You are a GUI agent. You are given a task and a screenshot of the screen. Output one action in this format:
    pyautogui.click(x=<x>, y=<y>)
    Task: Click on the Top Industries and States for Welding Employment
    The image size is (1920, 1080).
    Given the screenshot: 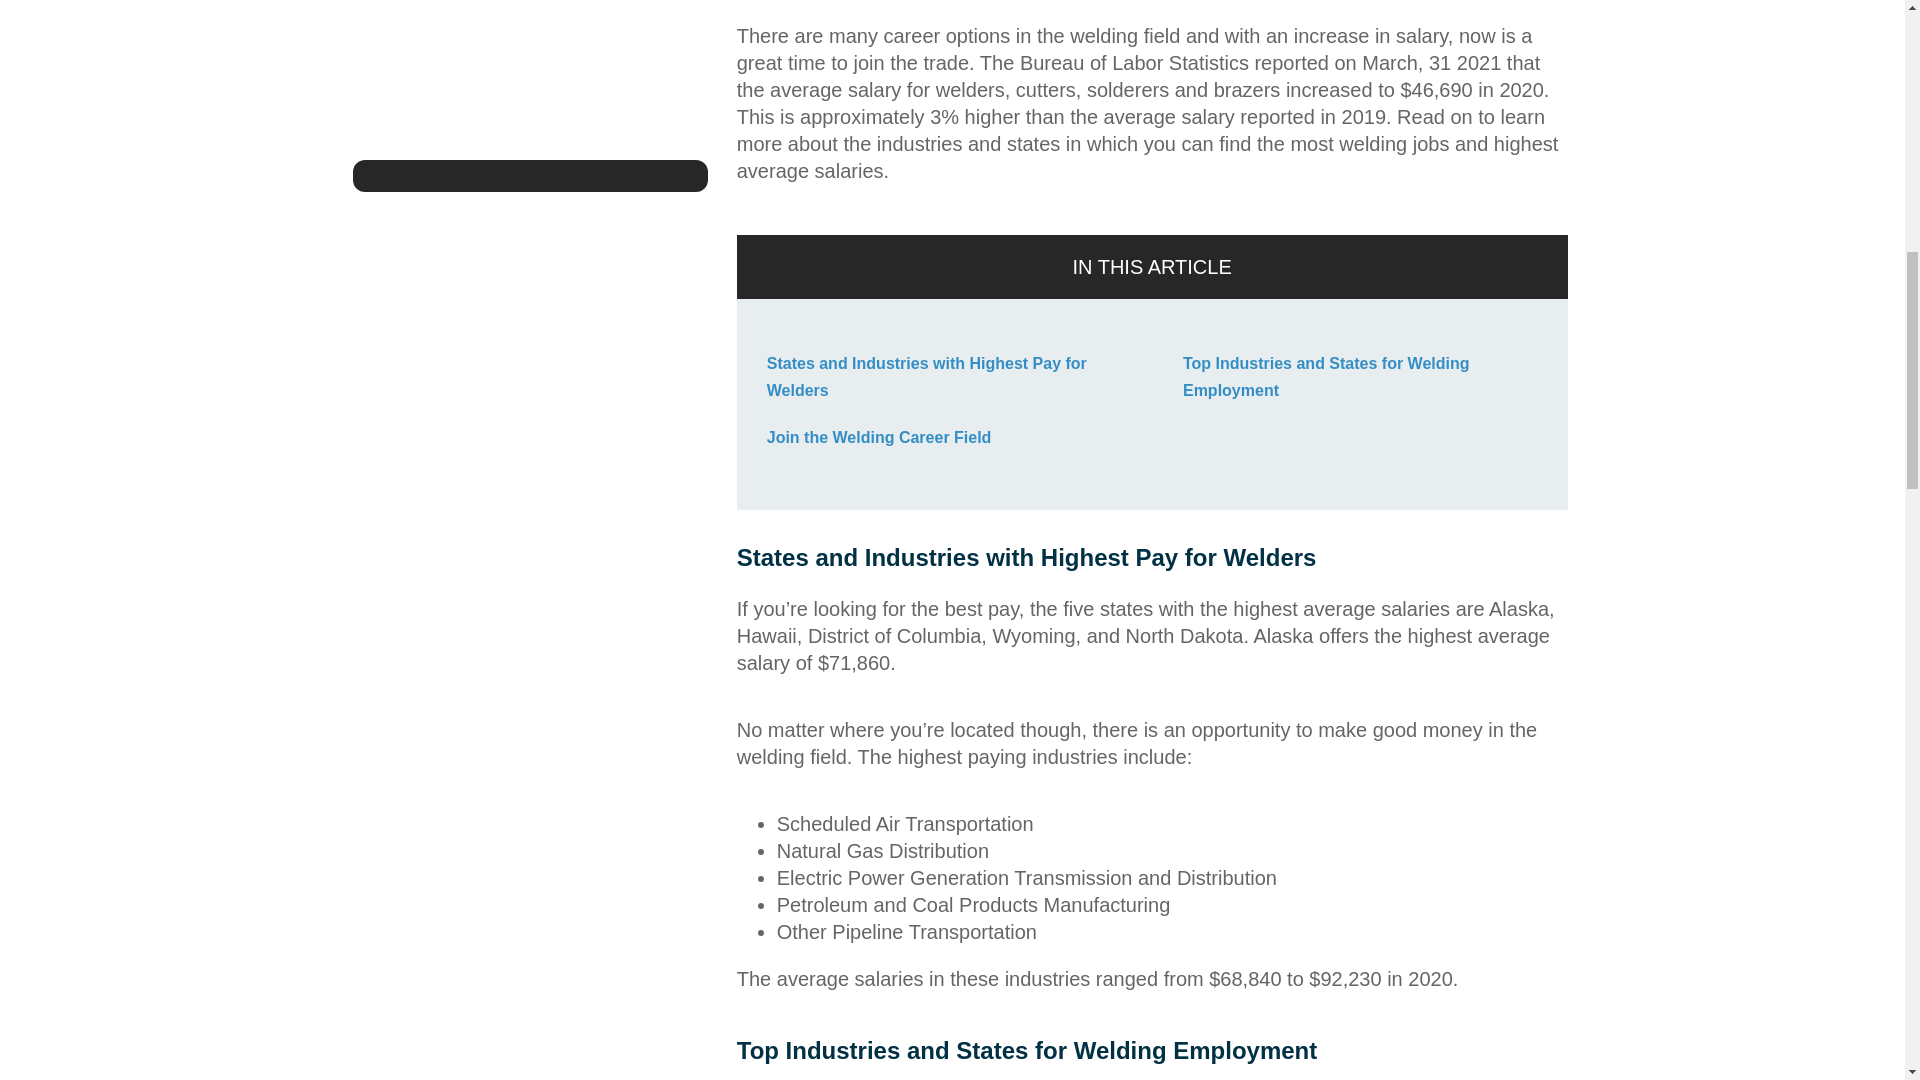 What is the action you would take?
    pyautogui.click(x=1326, y=376)
    